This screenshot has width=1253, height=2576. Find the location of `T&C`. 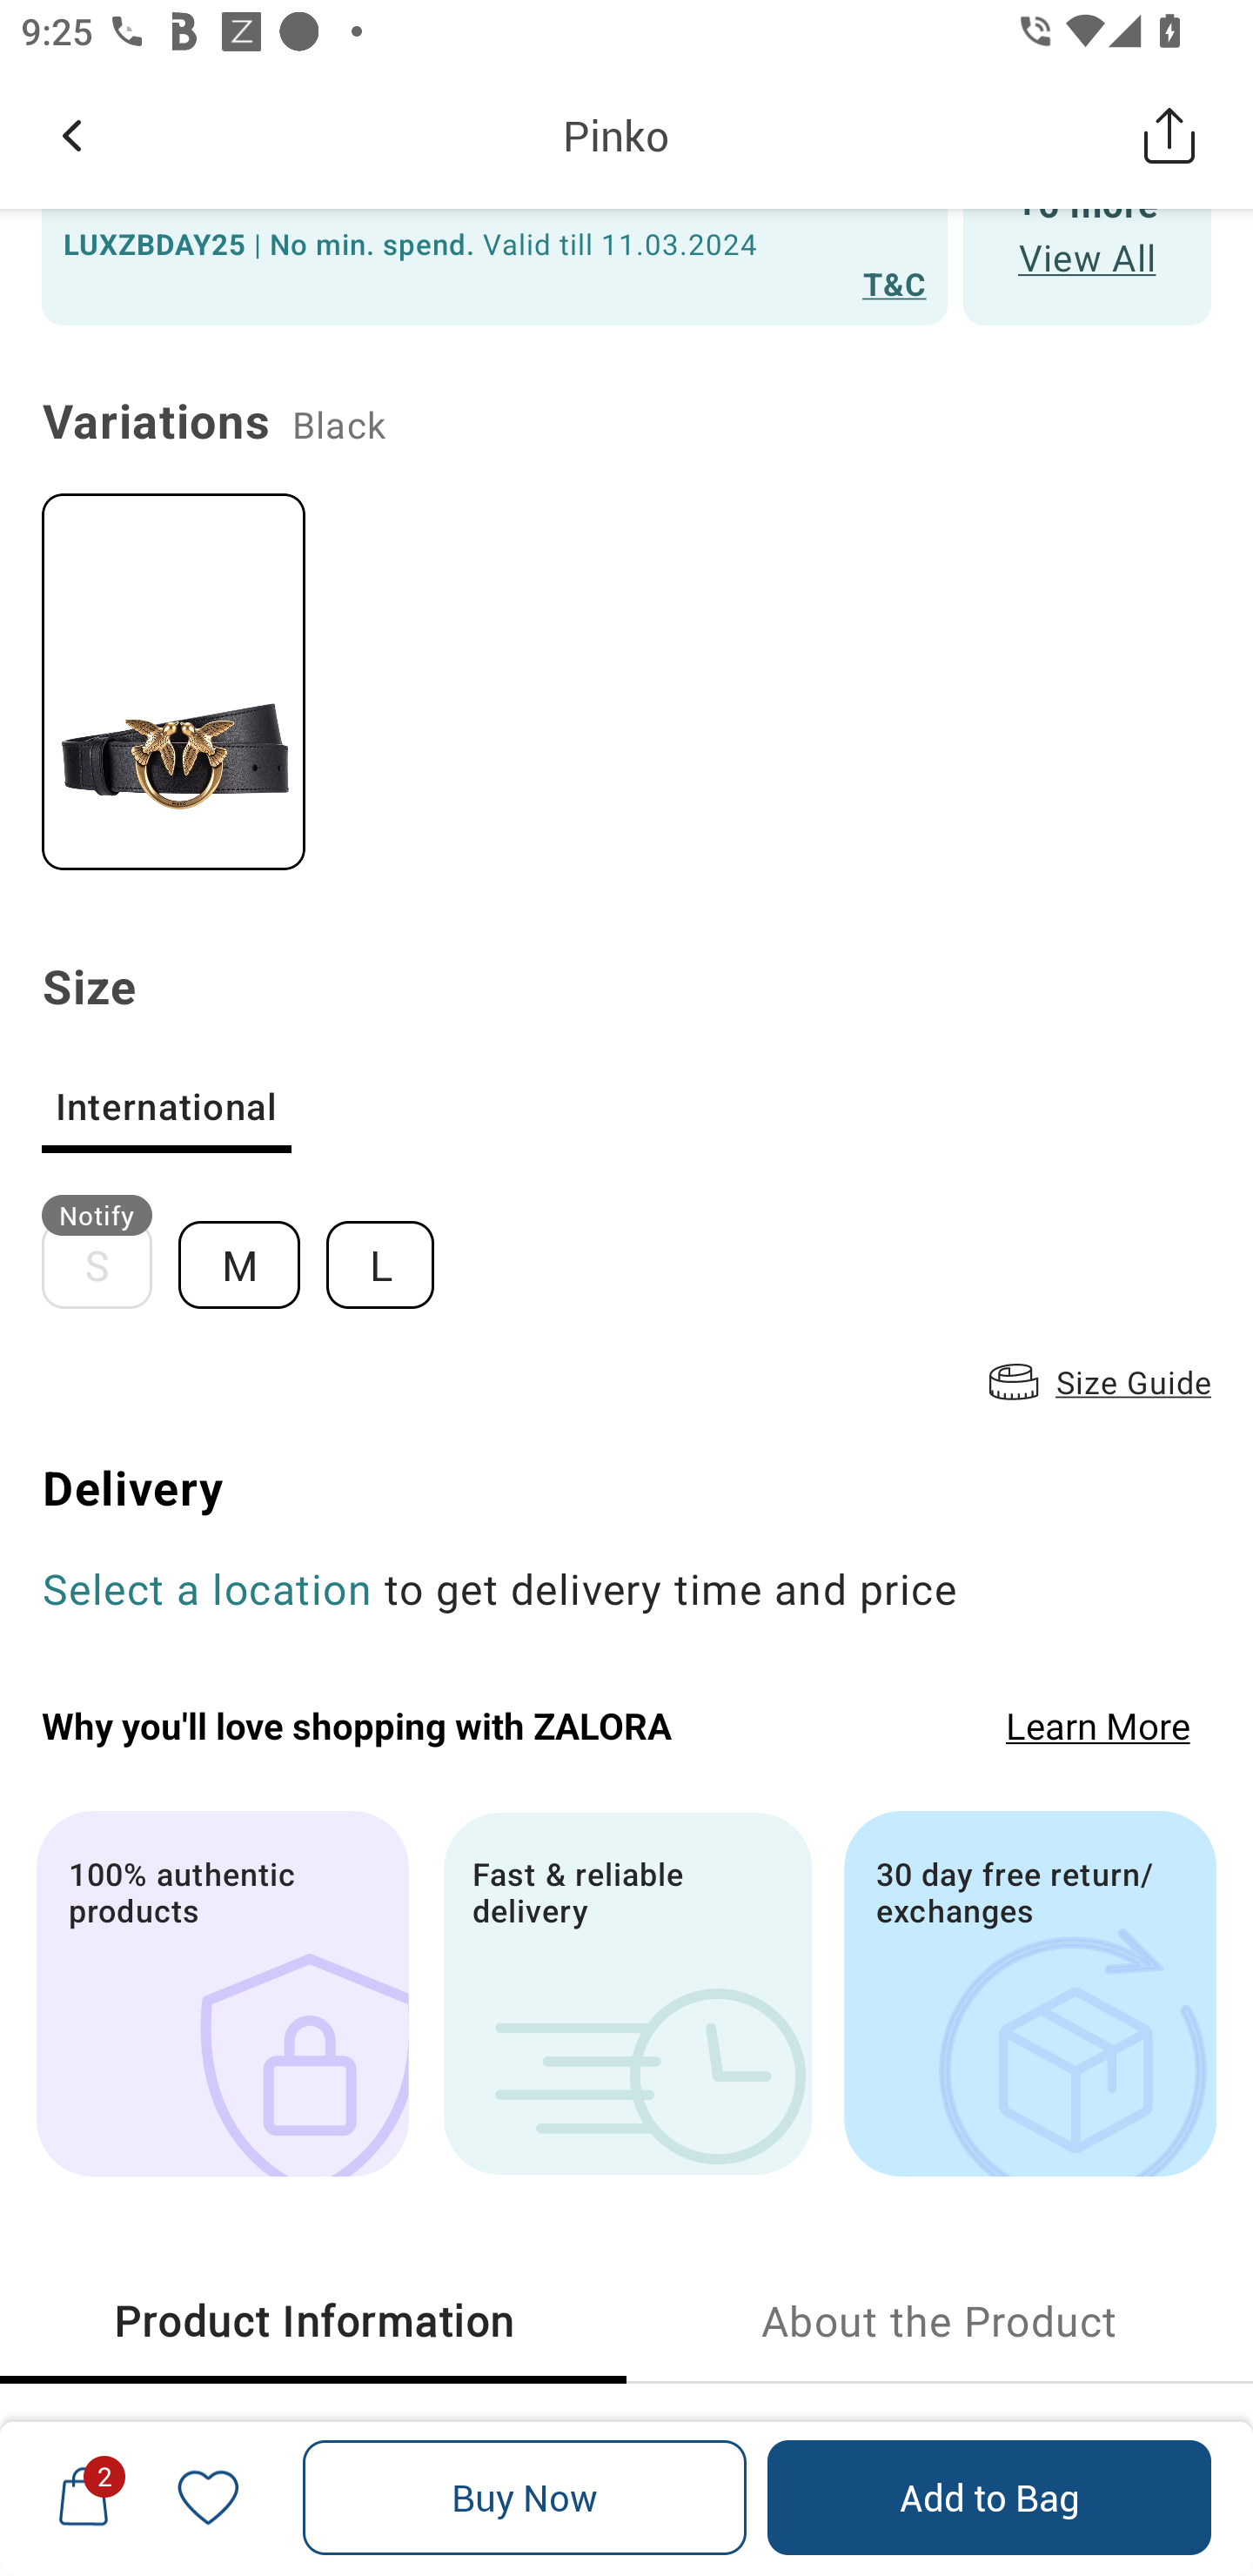

T&C is located at coordinates (895, 283).